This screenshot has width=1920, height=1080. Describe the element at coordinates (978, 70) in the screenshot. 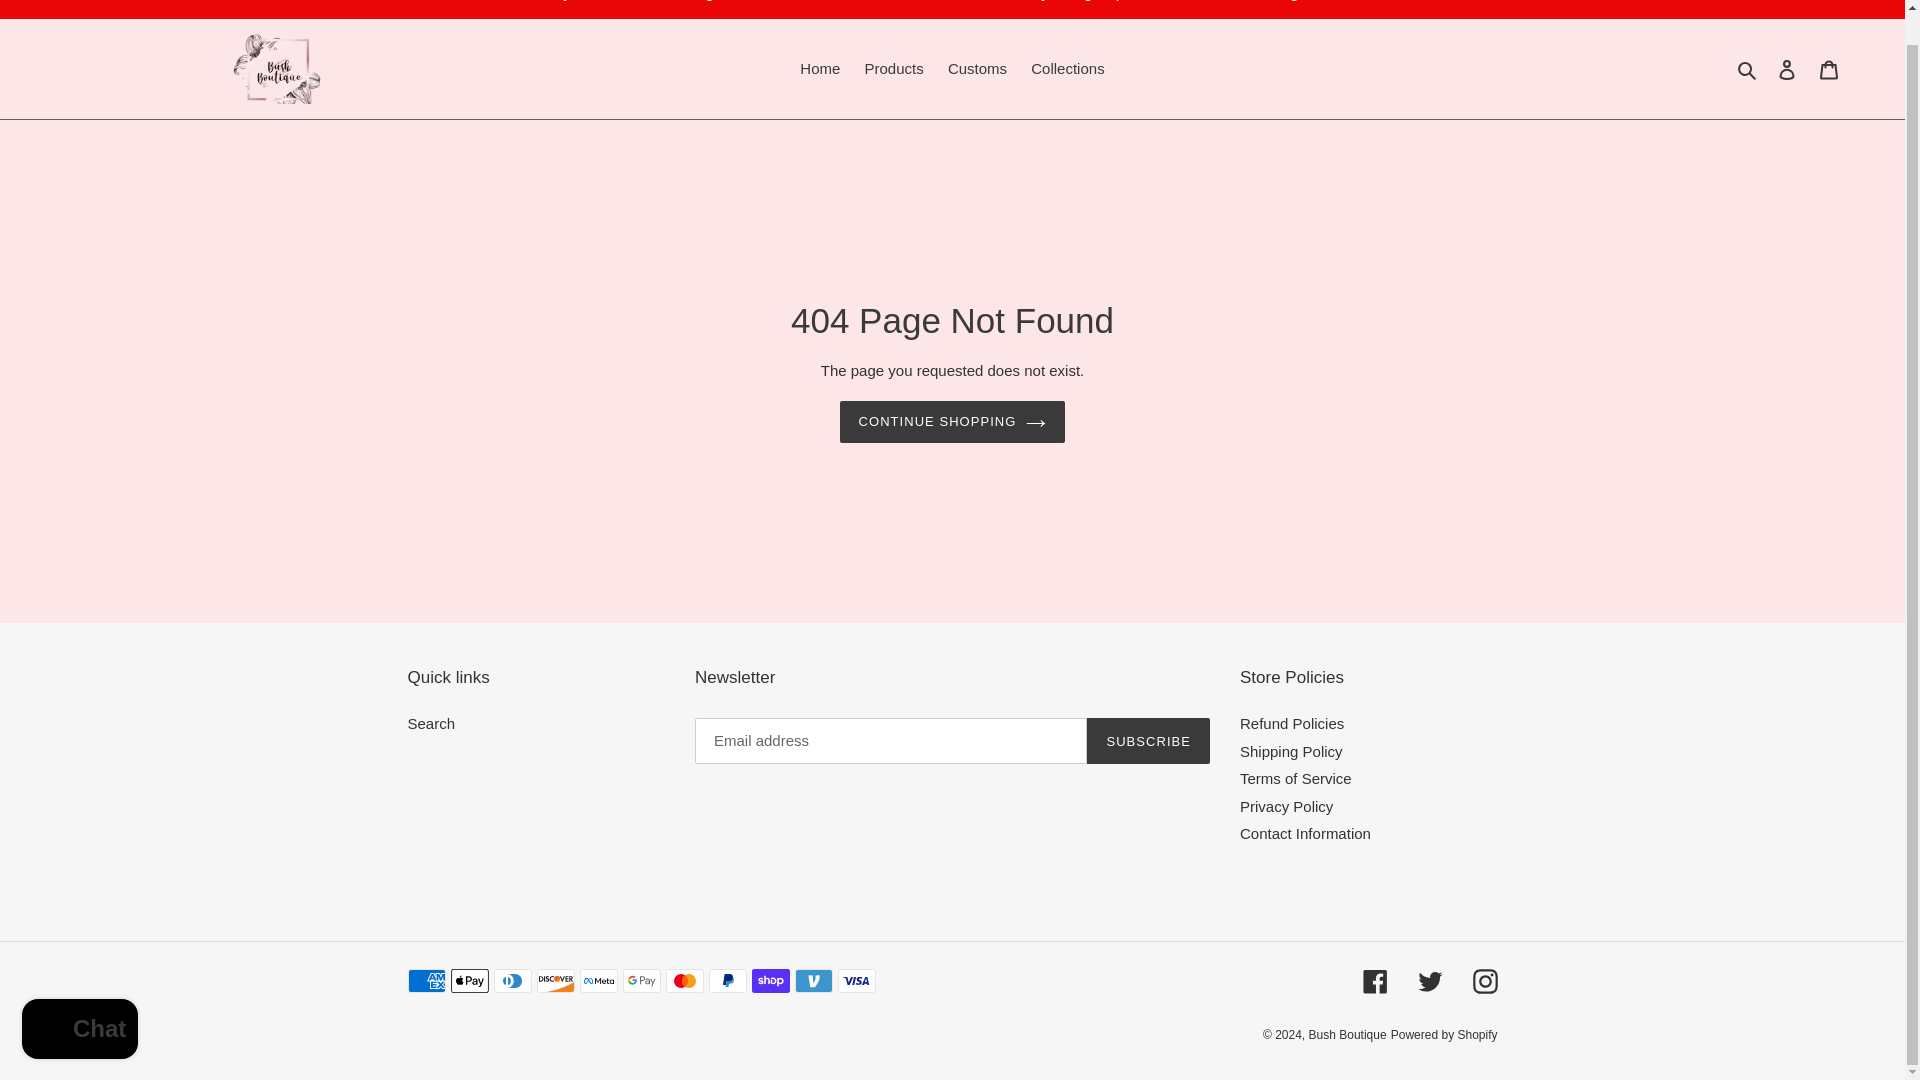

I see `Customs` at that location.